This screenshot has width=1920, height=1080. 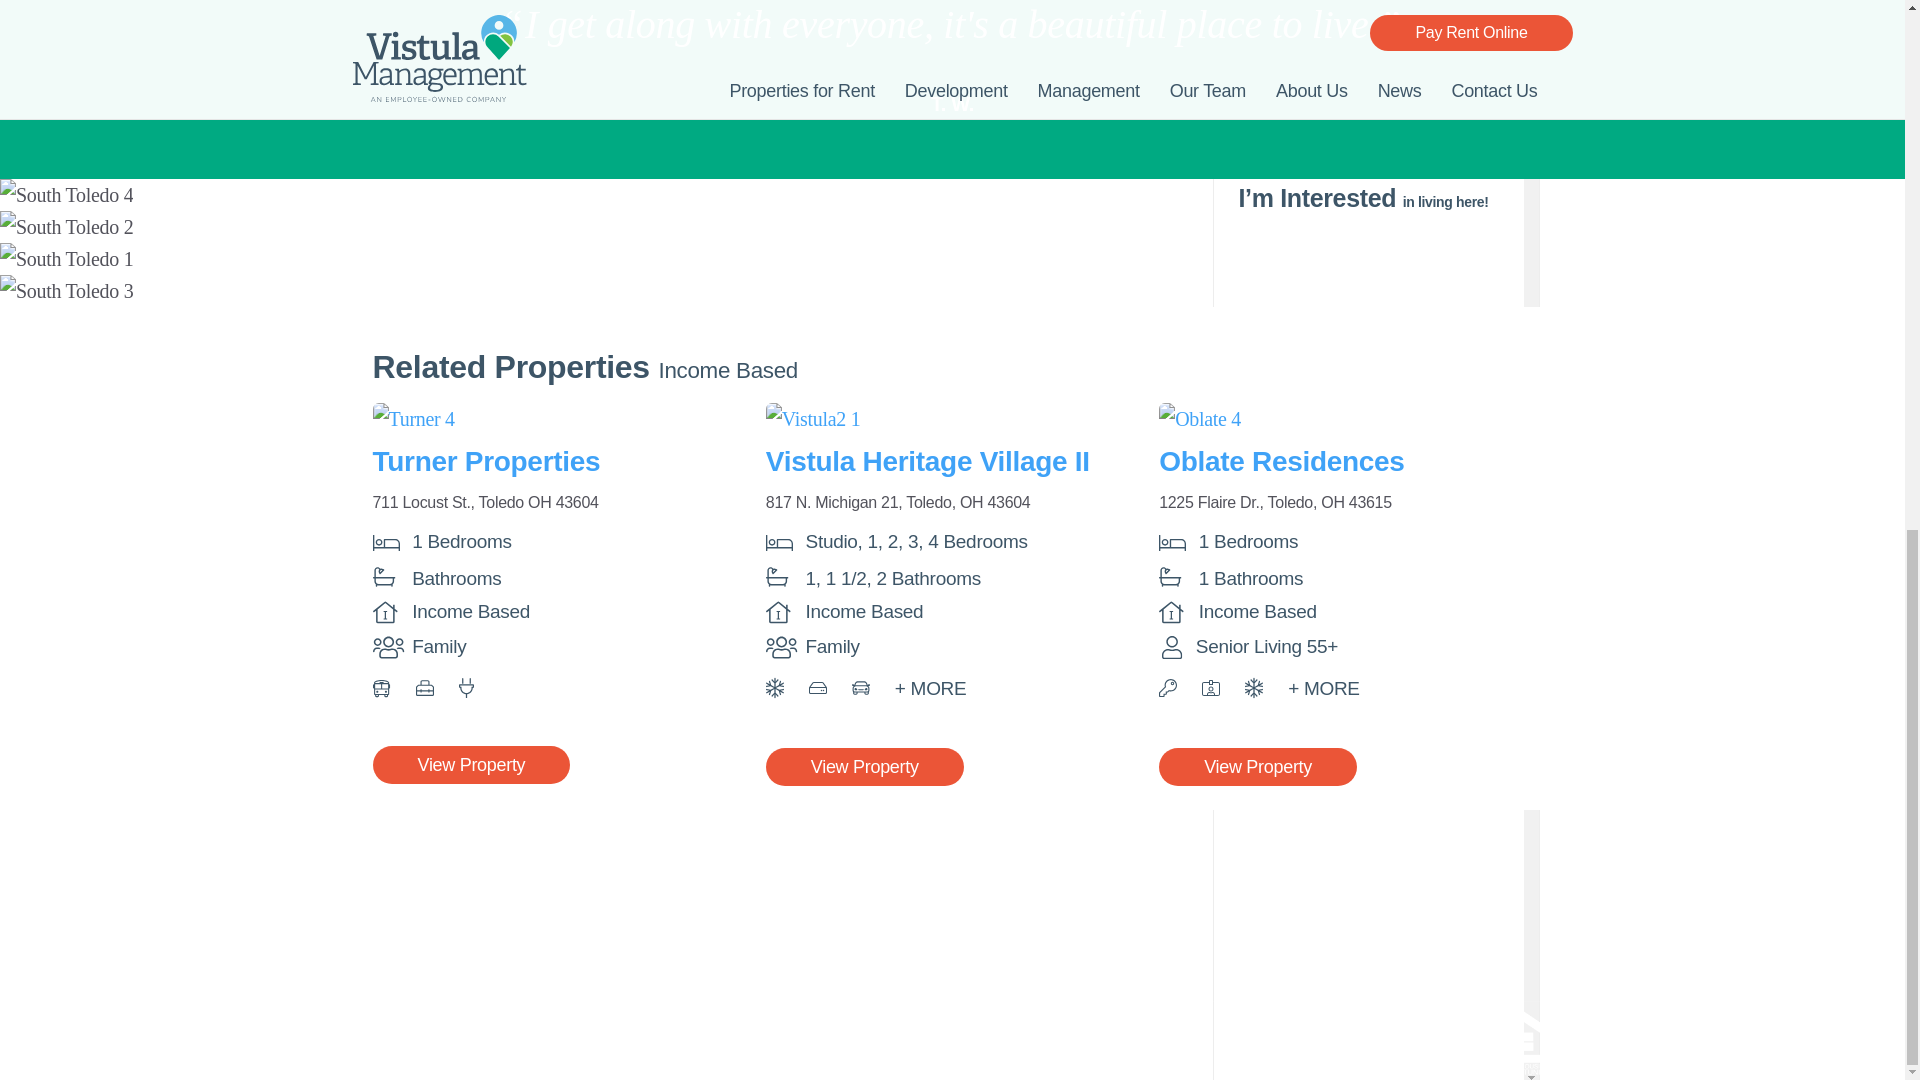 I want to click on Management, so click(x=754, y=939).